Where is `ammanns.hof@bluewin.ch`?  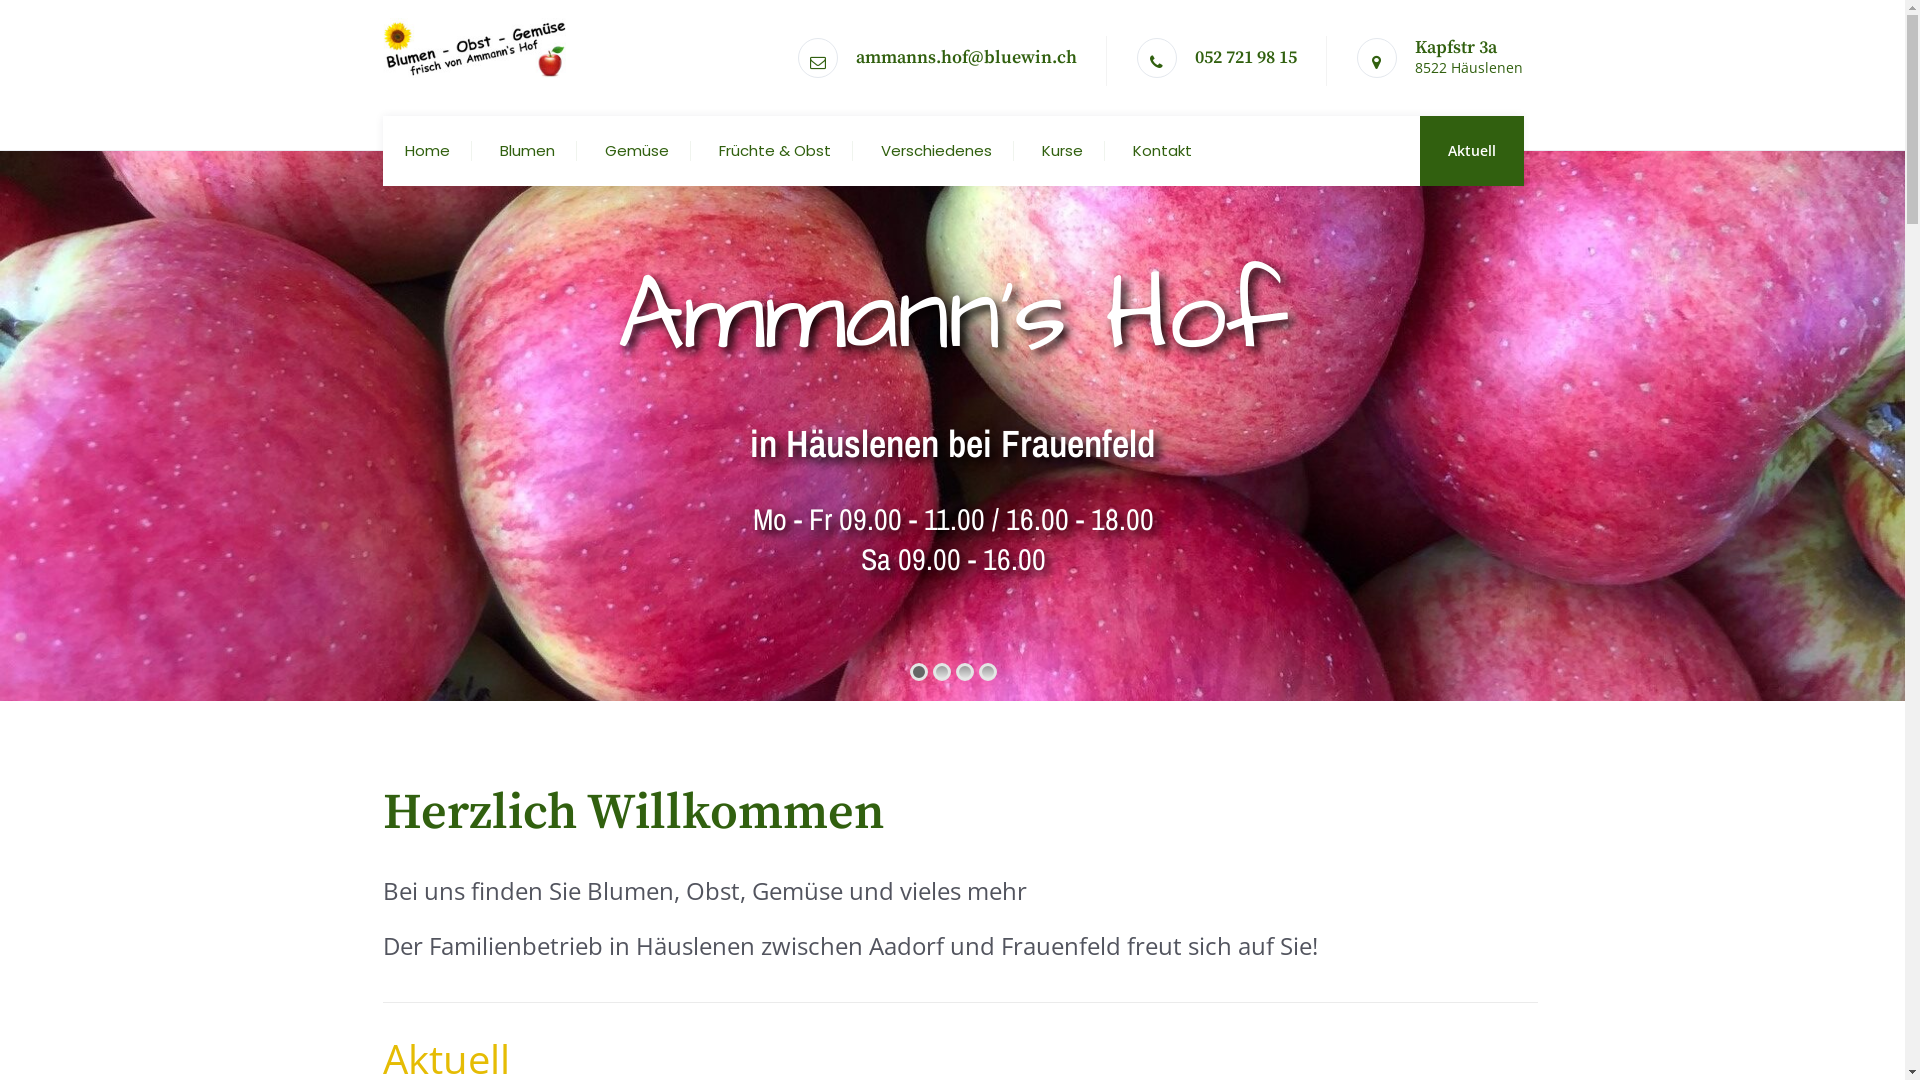
ammanns.hof@bluewin.ch is located at coordinates (966, 58).